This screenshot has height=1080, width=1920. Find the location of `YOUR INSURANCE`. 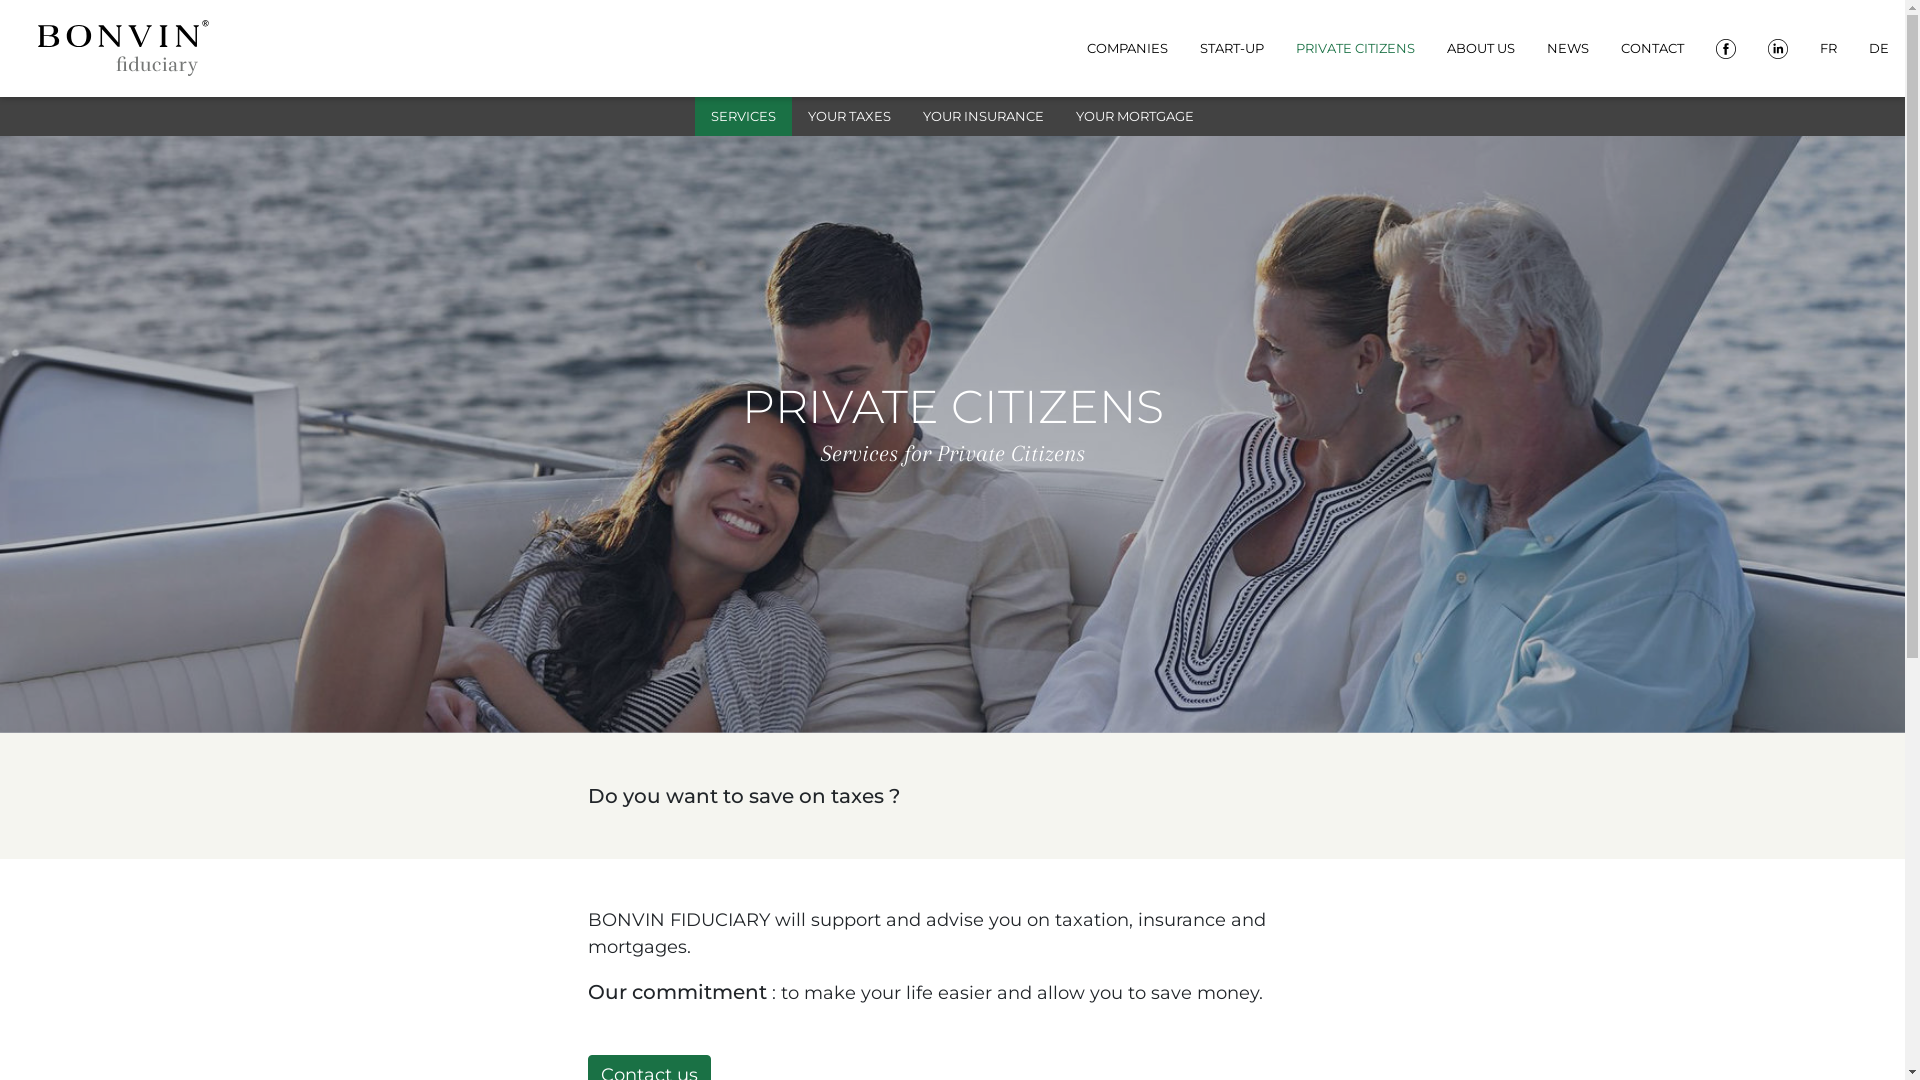

YOUR INSURANCE is located at coordinates (984, 117).